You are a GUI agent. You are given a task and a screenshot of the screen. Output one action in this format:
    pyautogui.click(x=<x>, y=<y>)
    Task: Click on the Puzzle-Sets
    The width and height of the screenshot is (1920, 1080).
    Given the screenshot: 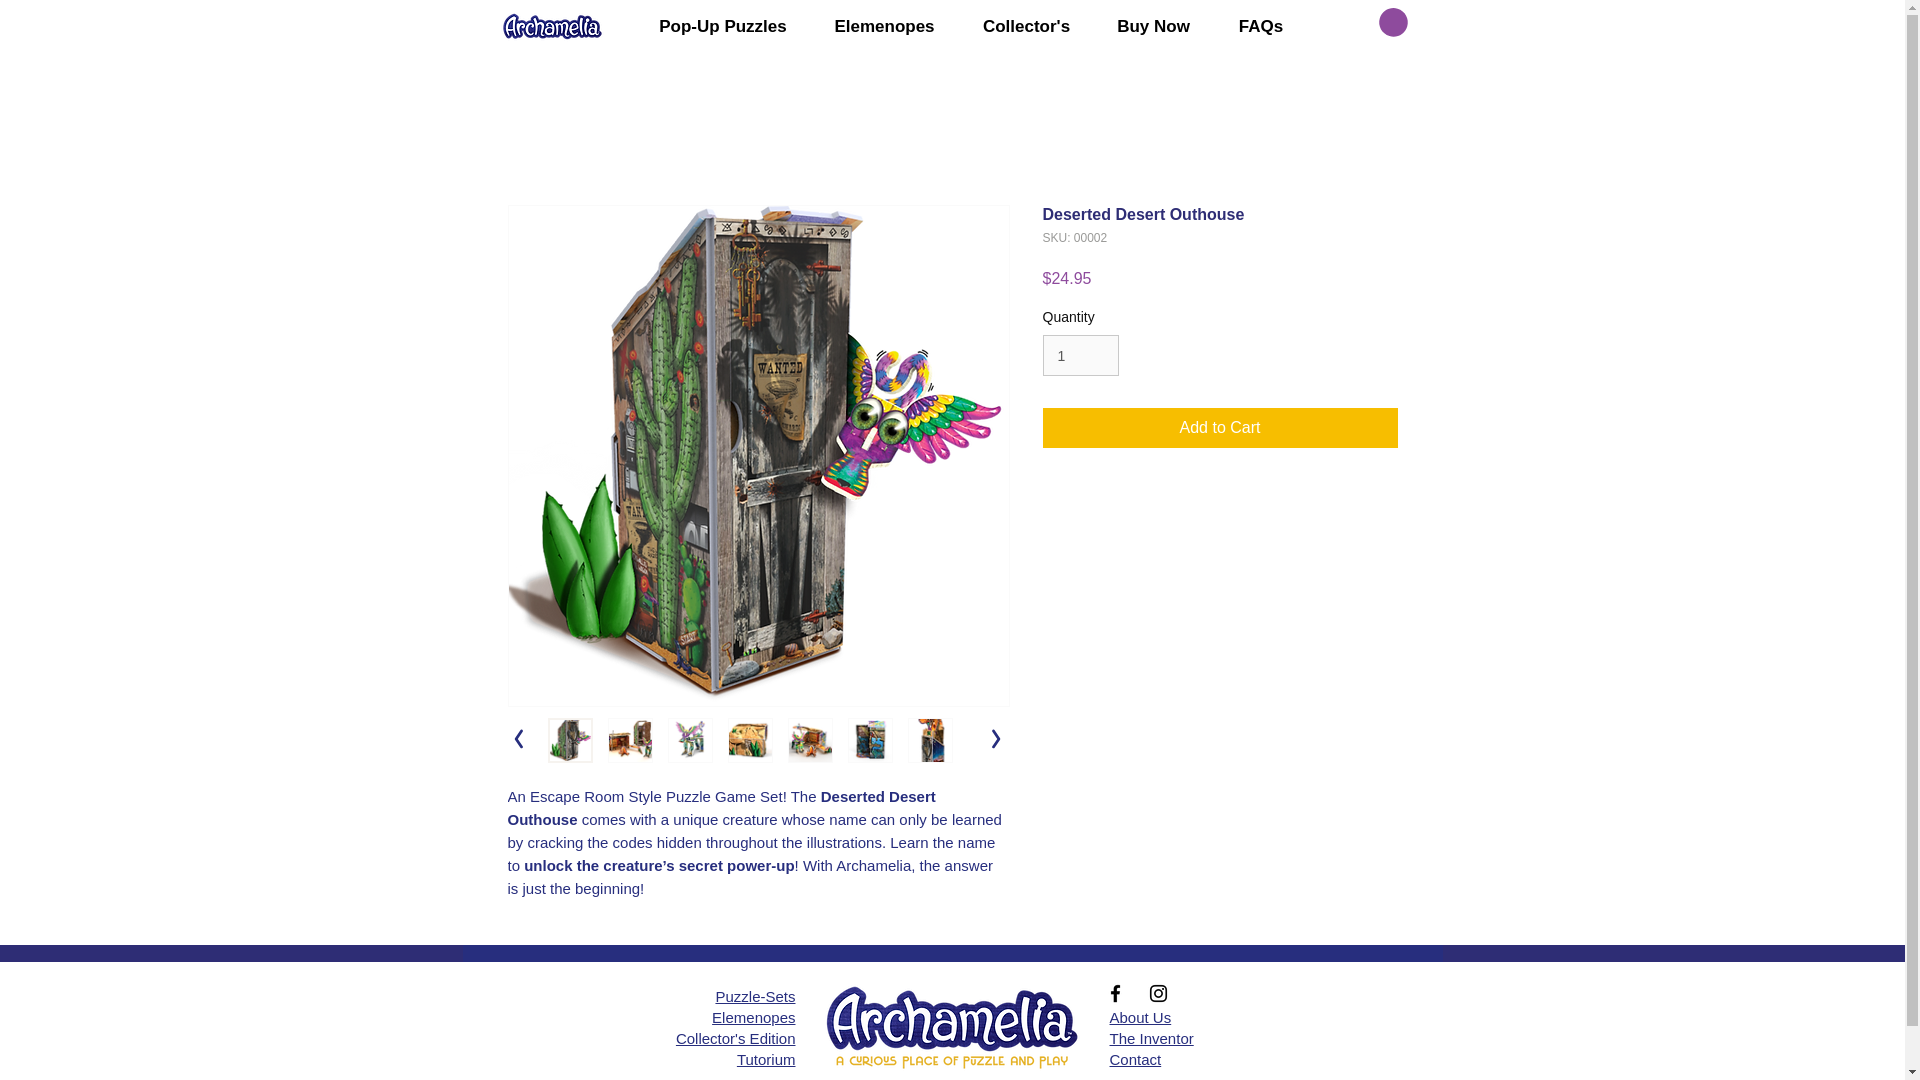 What is the action you would take?
    pyautogui.click(x=754, y=996)
    